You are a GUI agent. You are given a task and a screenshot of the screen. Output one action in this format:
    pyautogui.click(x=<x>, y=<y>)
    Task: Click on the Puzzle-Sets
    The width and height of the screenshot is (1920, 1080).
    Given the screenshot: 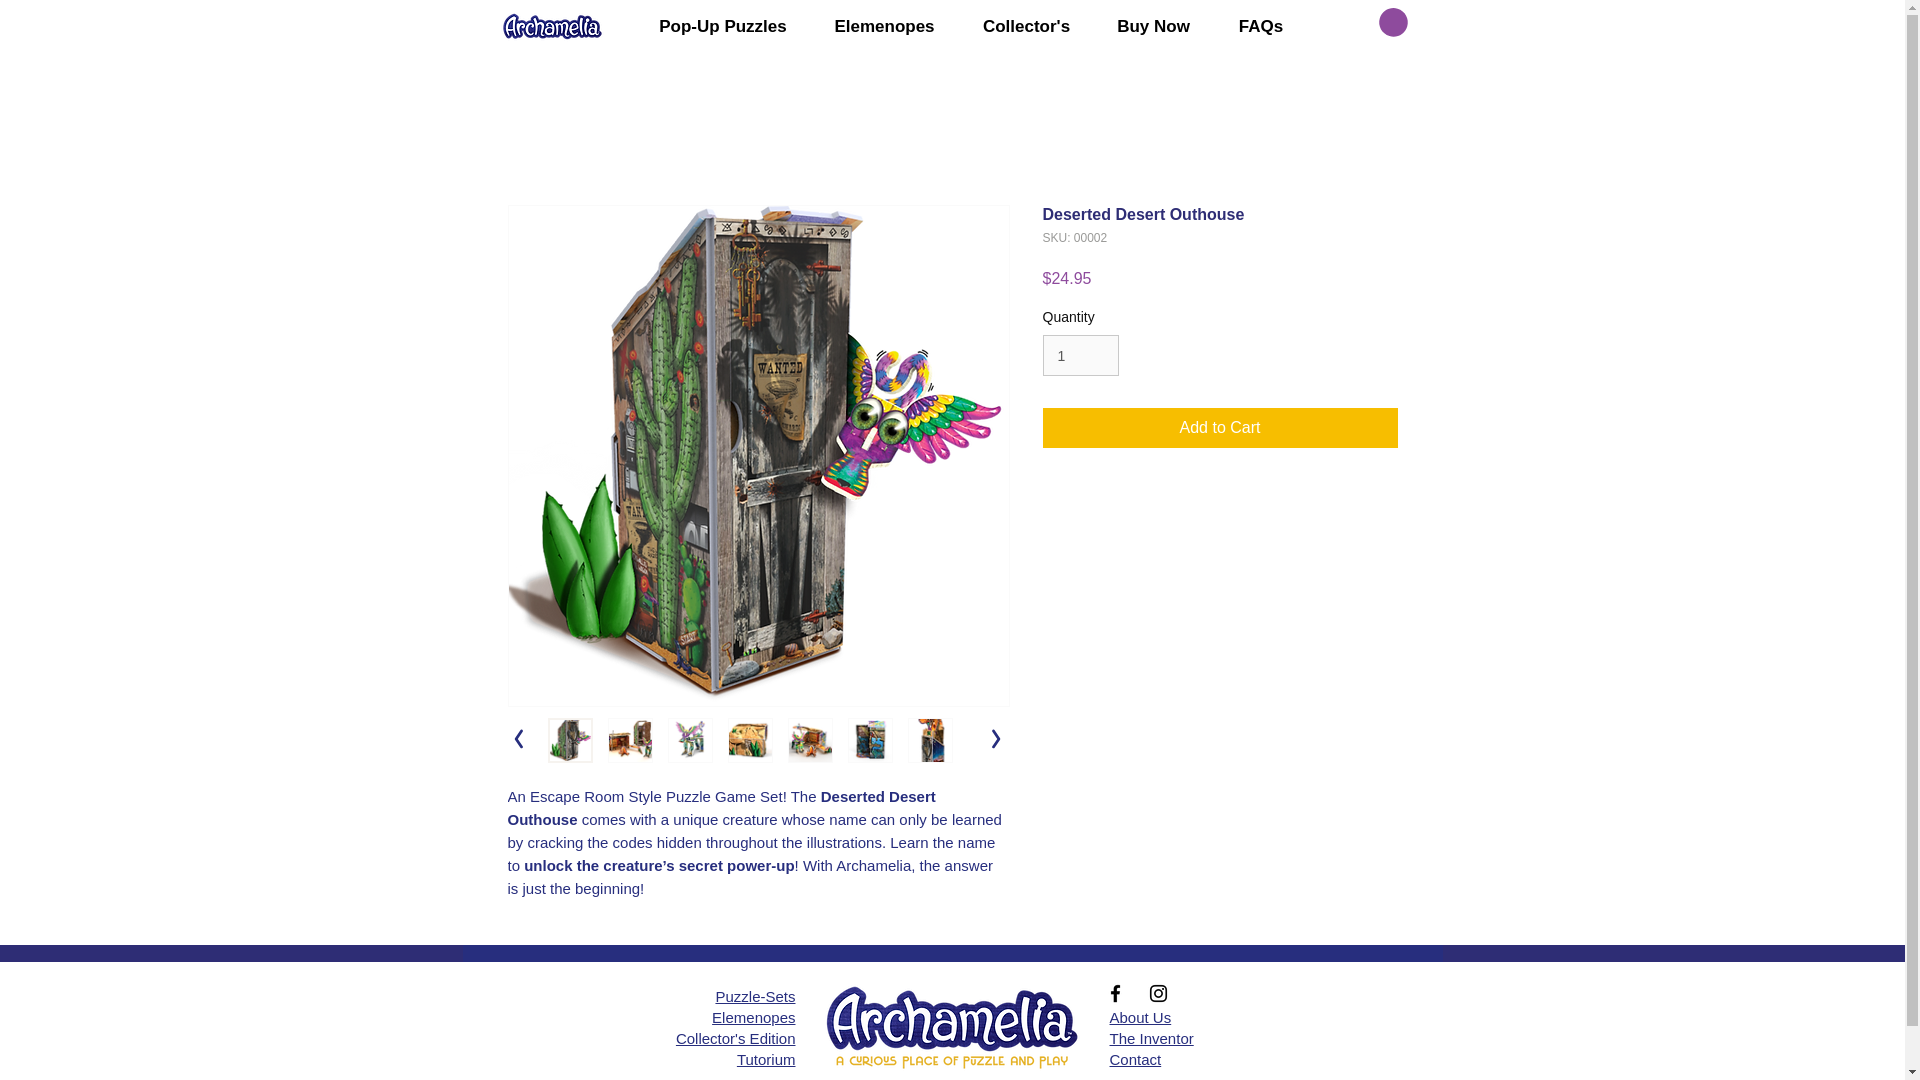 What is the action you would take?
    pyautogui.click(x=754, y=996)
    